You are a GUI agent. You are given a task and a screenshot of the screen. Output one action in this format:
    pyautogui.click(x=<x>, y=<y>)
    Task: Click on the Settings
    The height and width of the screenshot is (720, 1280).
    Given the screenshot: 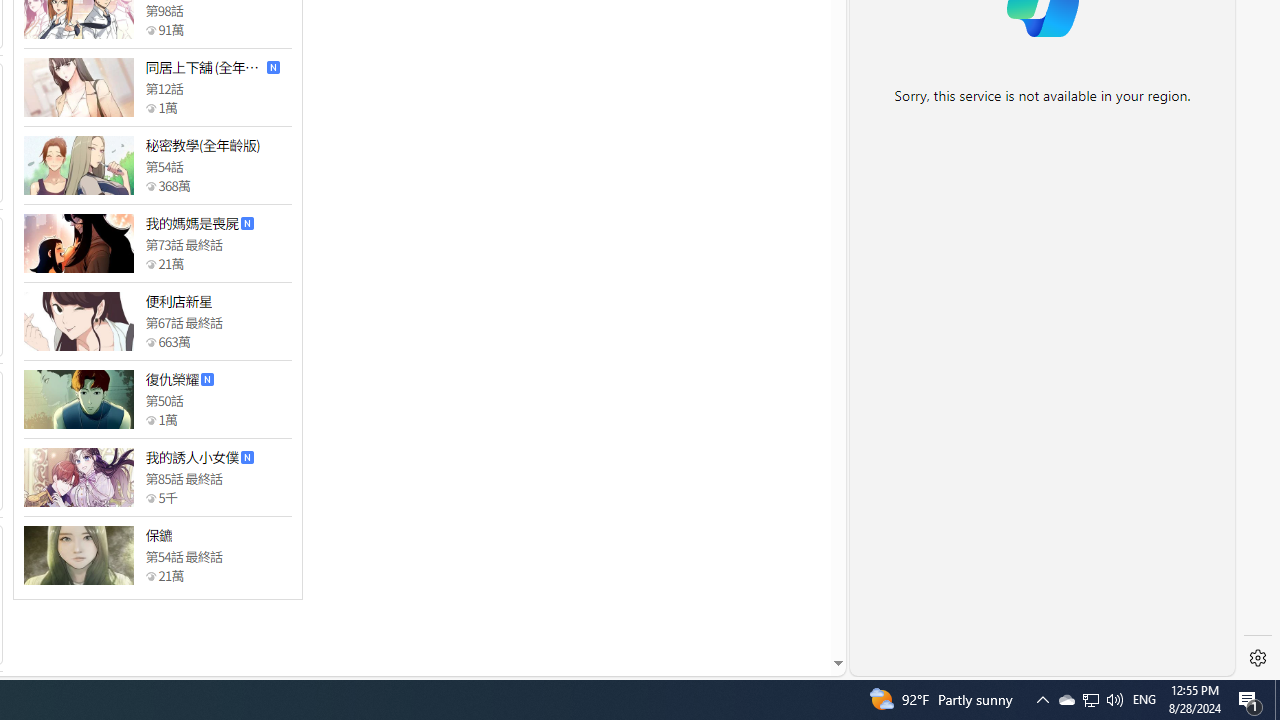 What is the action you would take?
    pyautogui.click(x=1258, y=658)
    